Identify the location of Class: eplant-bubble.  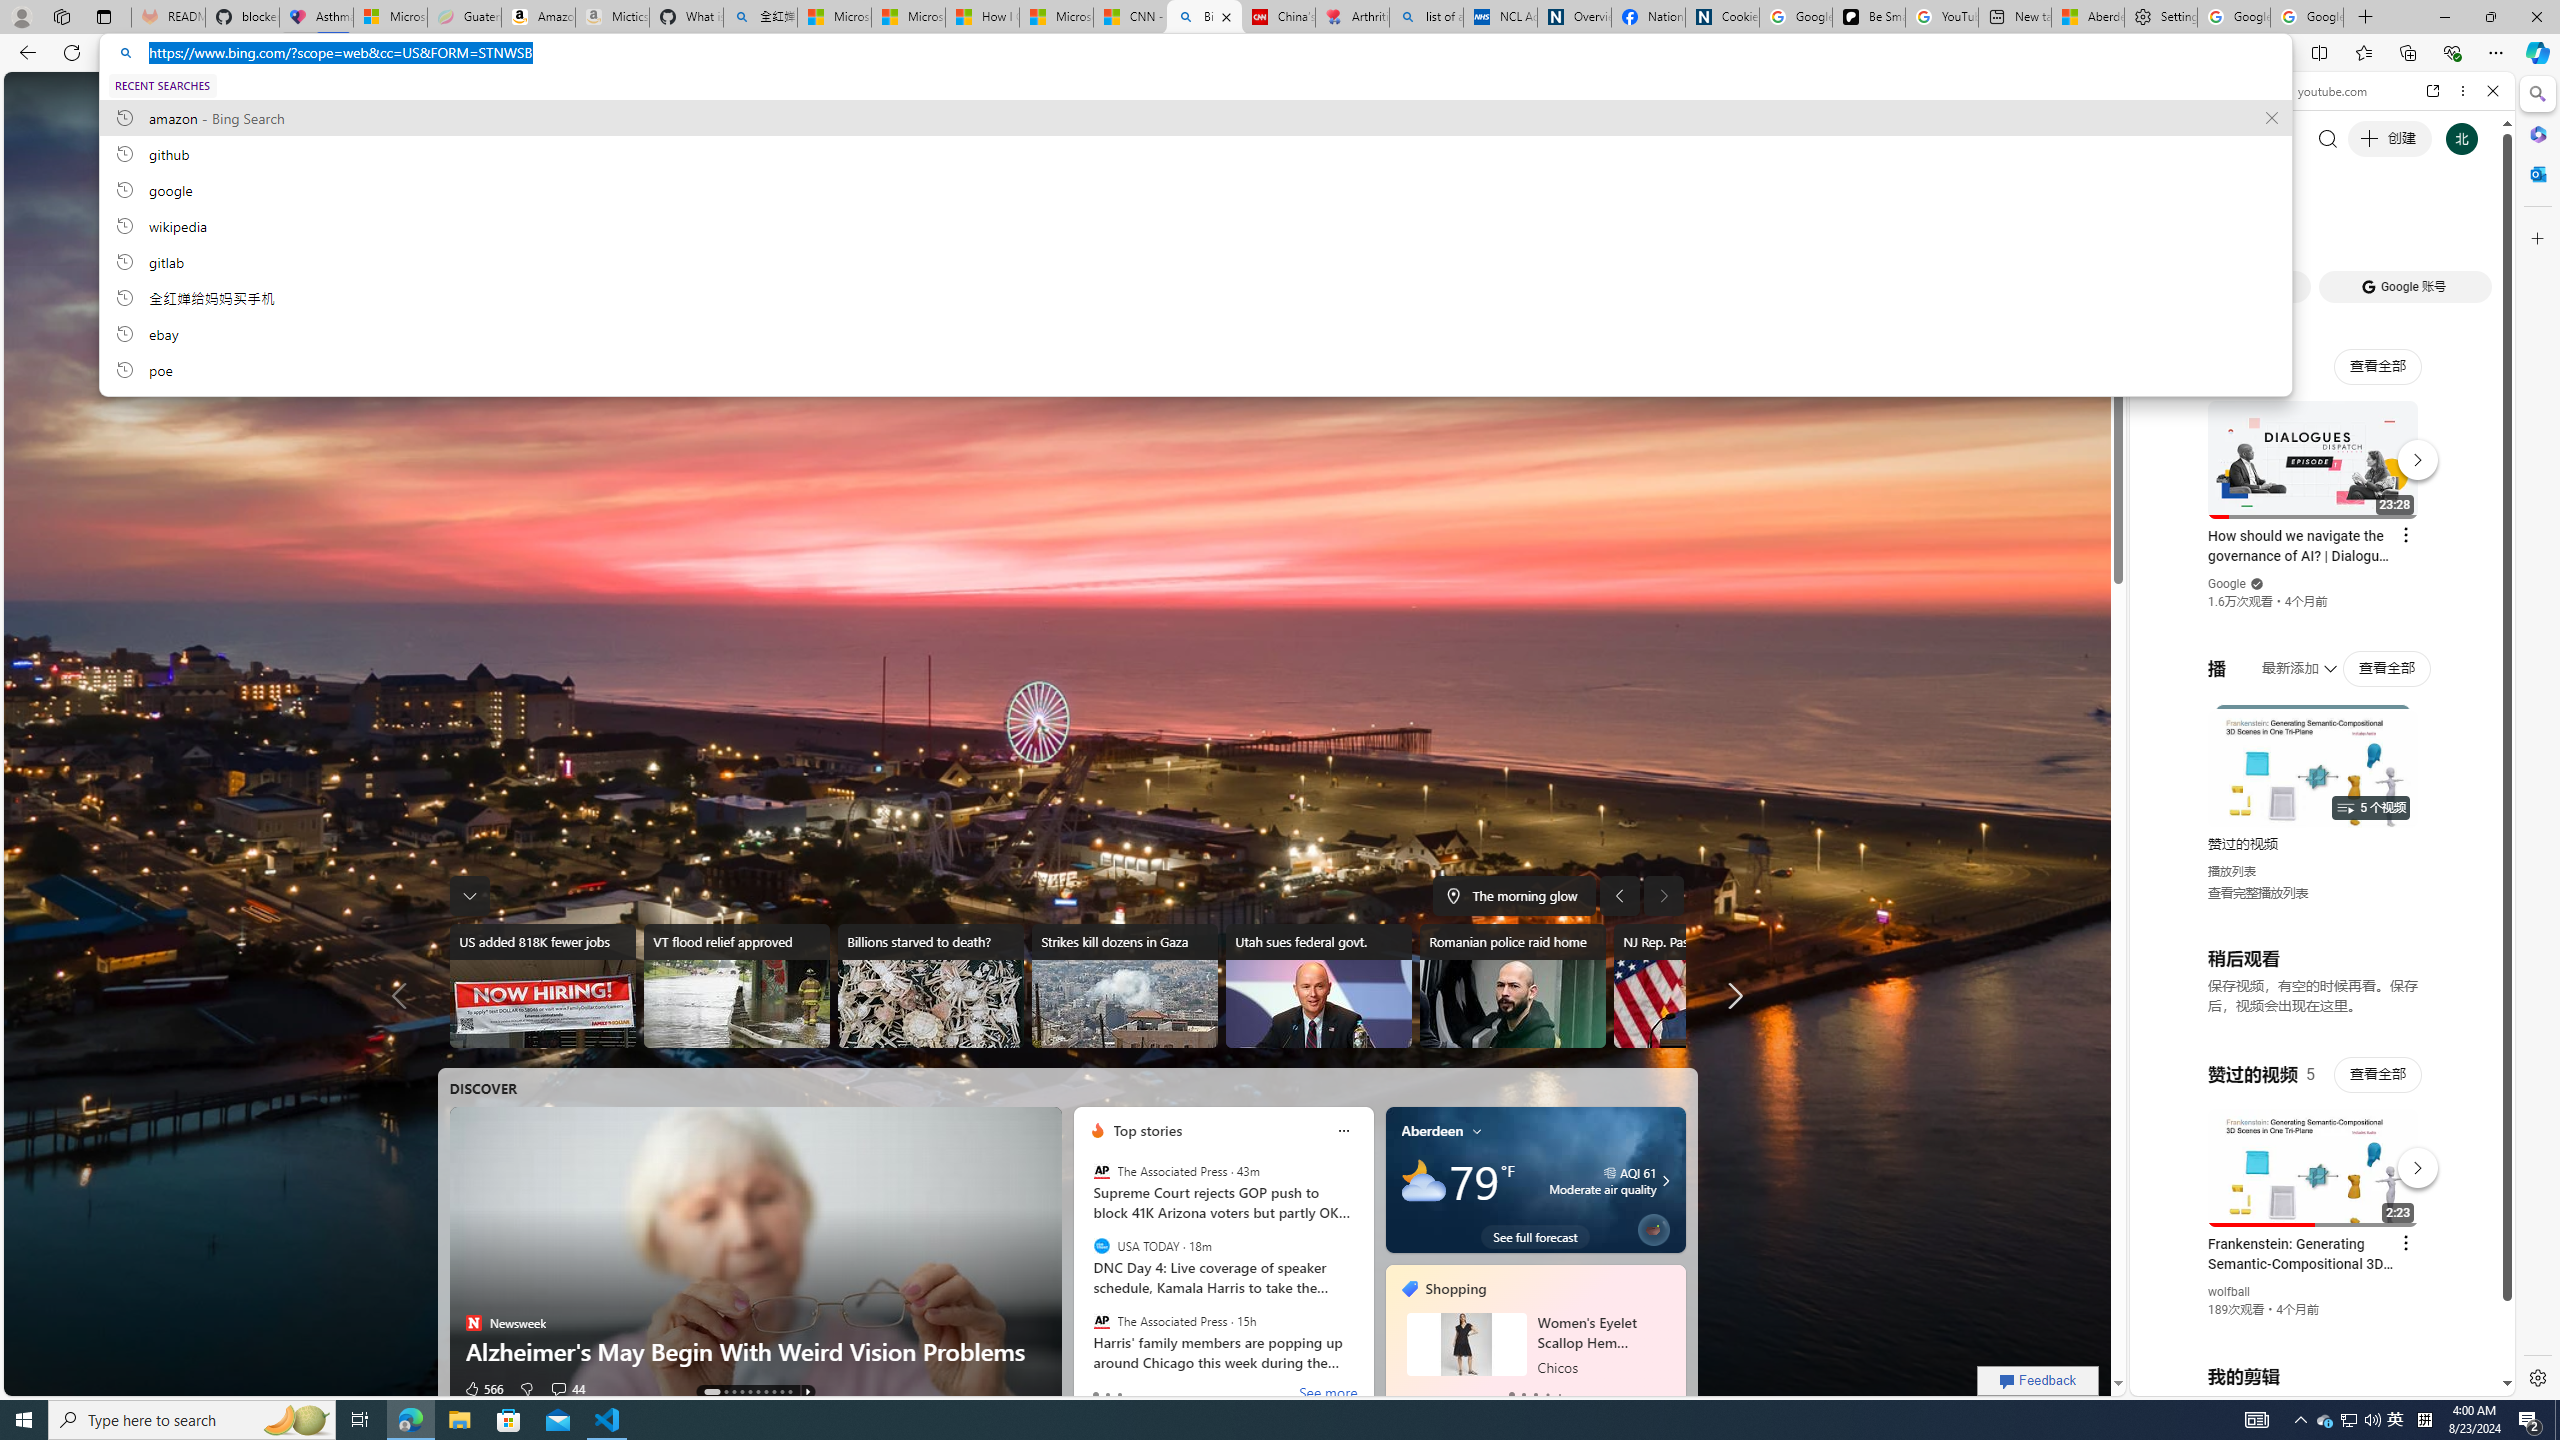
(1652, 1229).